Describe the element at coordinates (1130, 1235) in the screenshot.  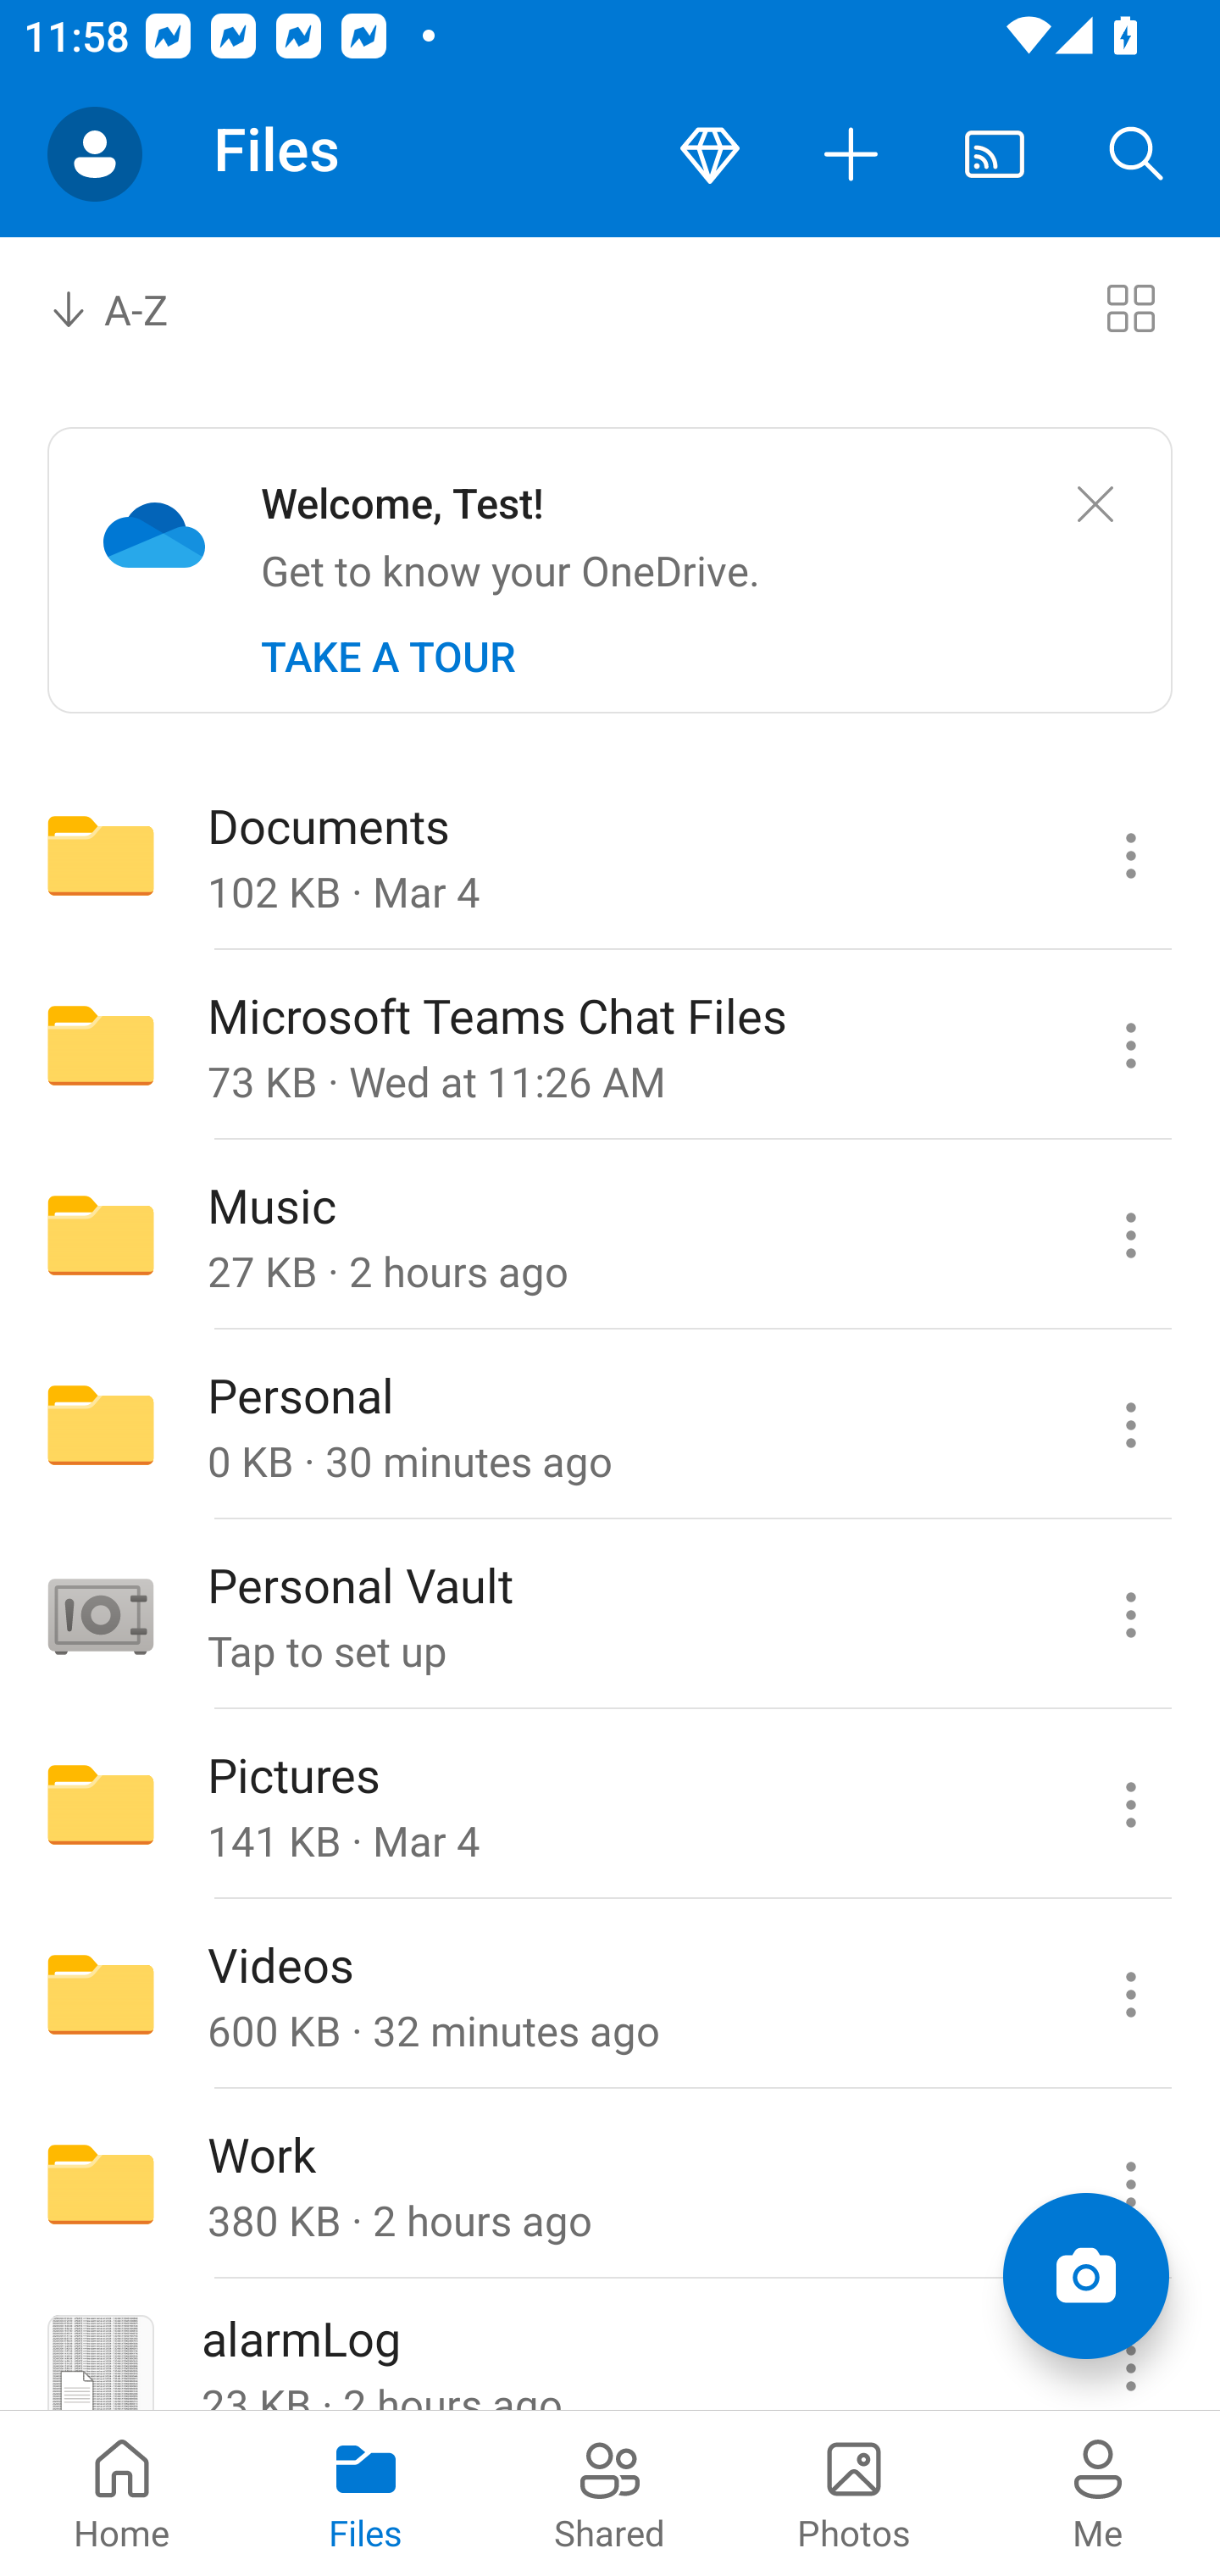
I see `Music commands` at that location.